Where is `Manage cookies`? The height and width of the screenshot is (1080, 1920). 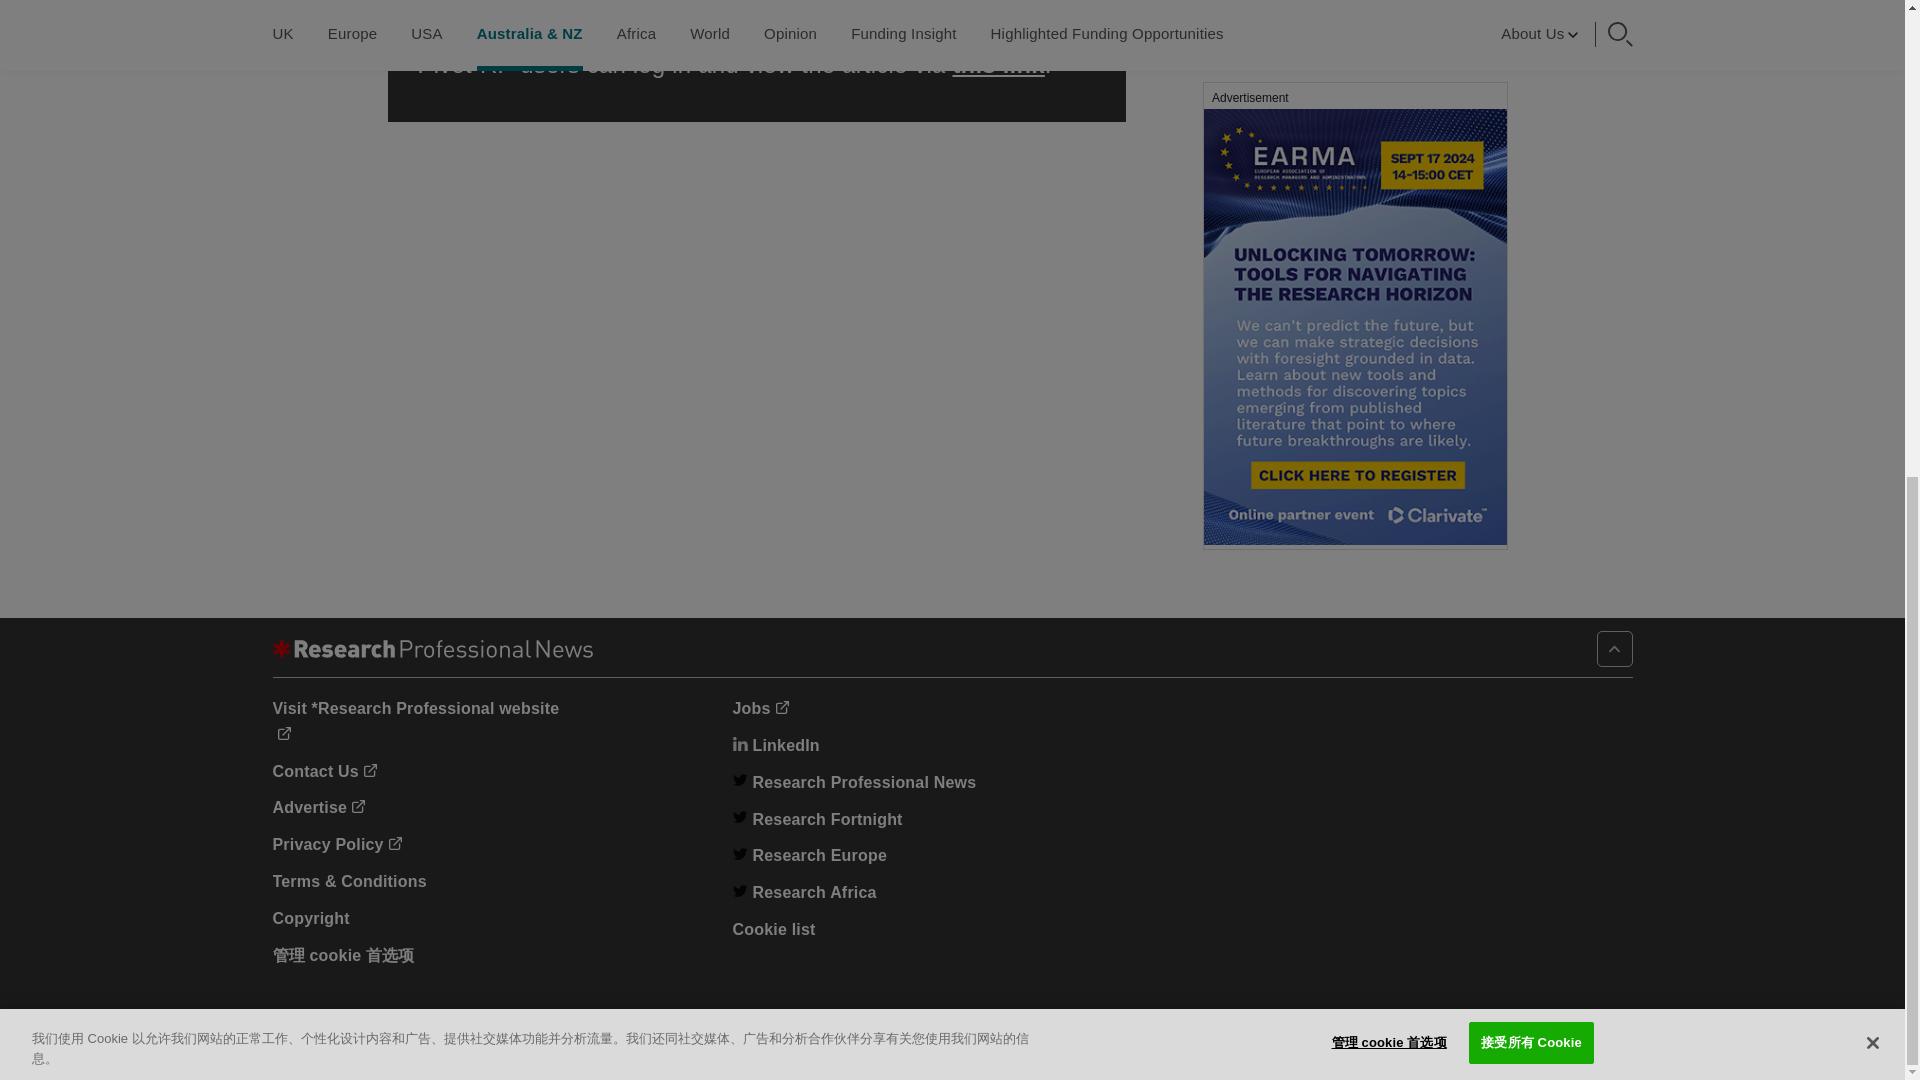 Manage cookies is located at coordinates (343, 956).